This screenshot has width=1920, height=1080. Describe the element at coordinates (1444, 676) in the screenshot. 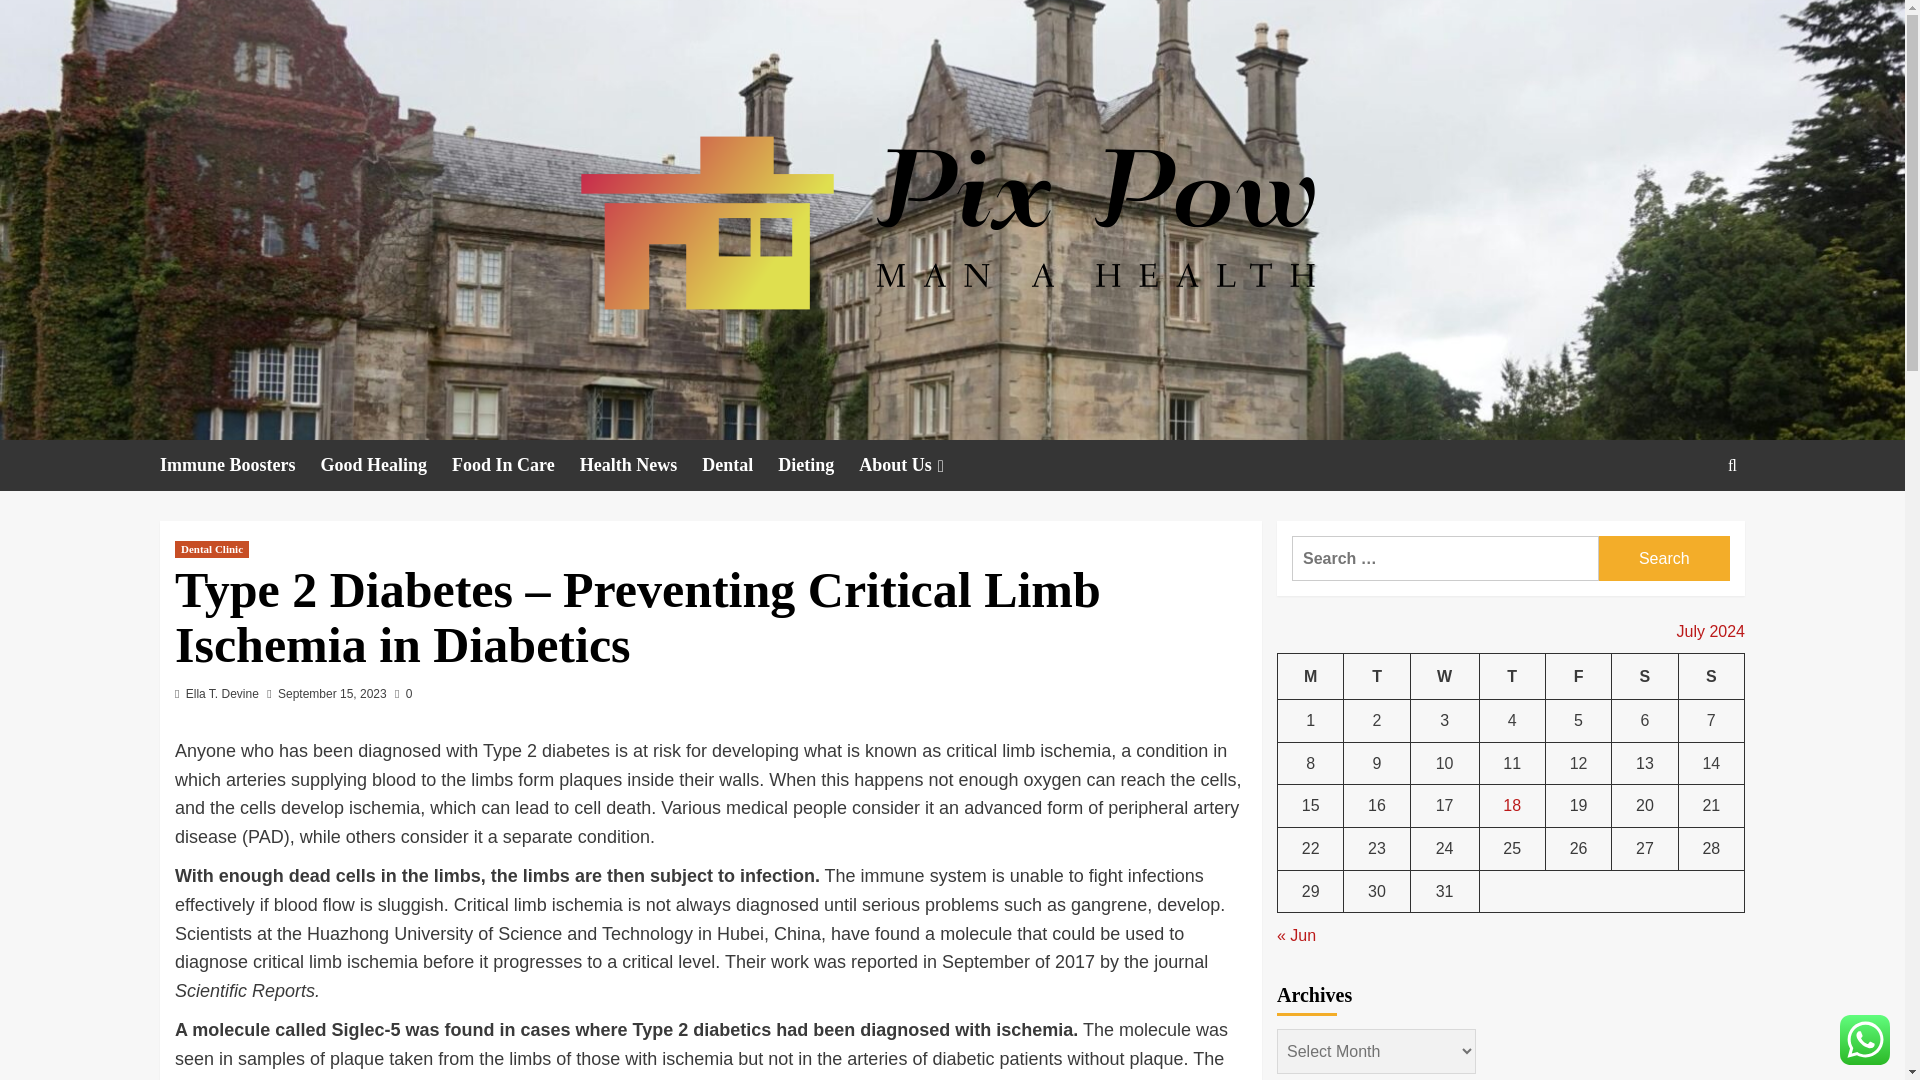

I see `Wednesday` at that location.